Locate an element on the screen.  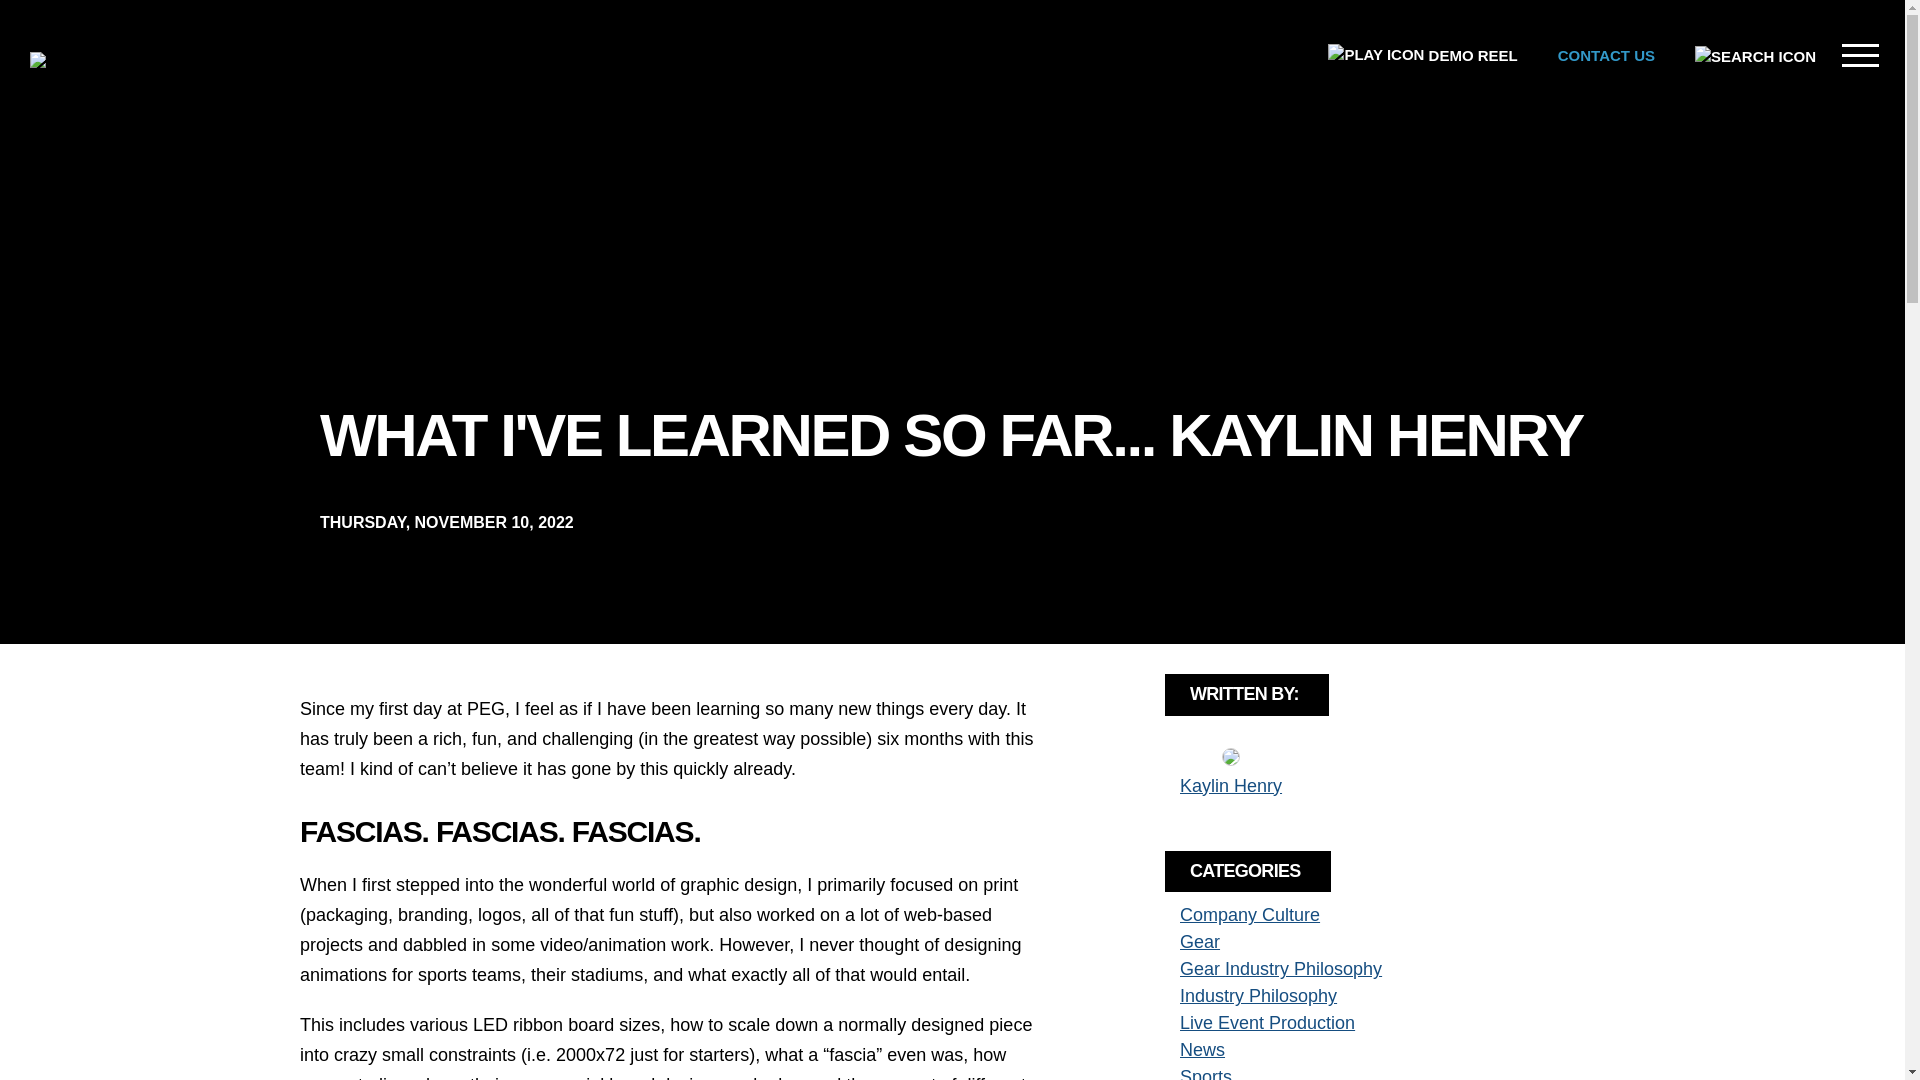
Category: Industry Philosophy is located at coordinates (1258, 996).